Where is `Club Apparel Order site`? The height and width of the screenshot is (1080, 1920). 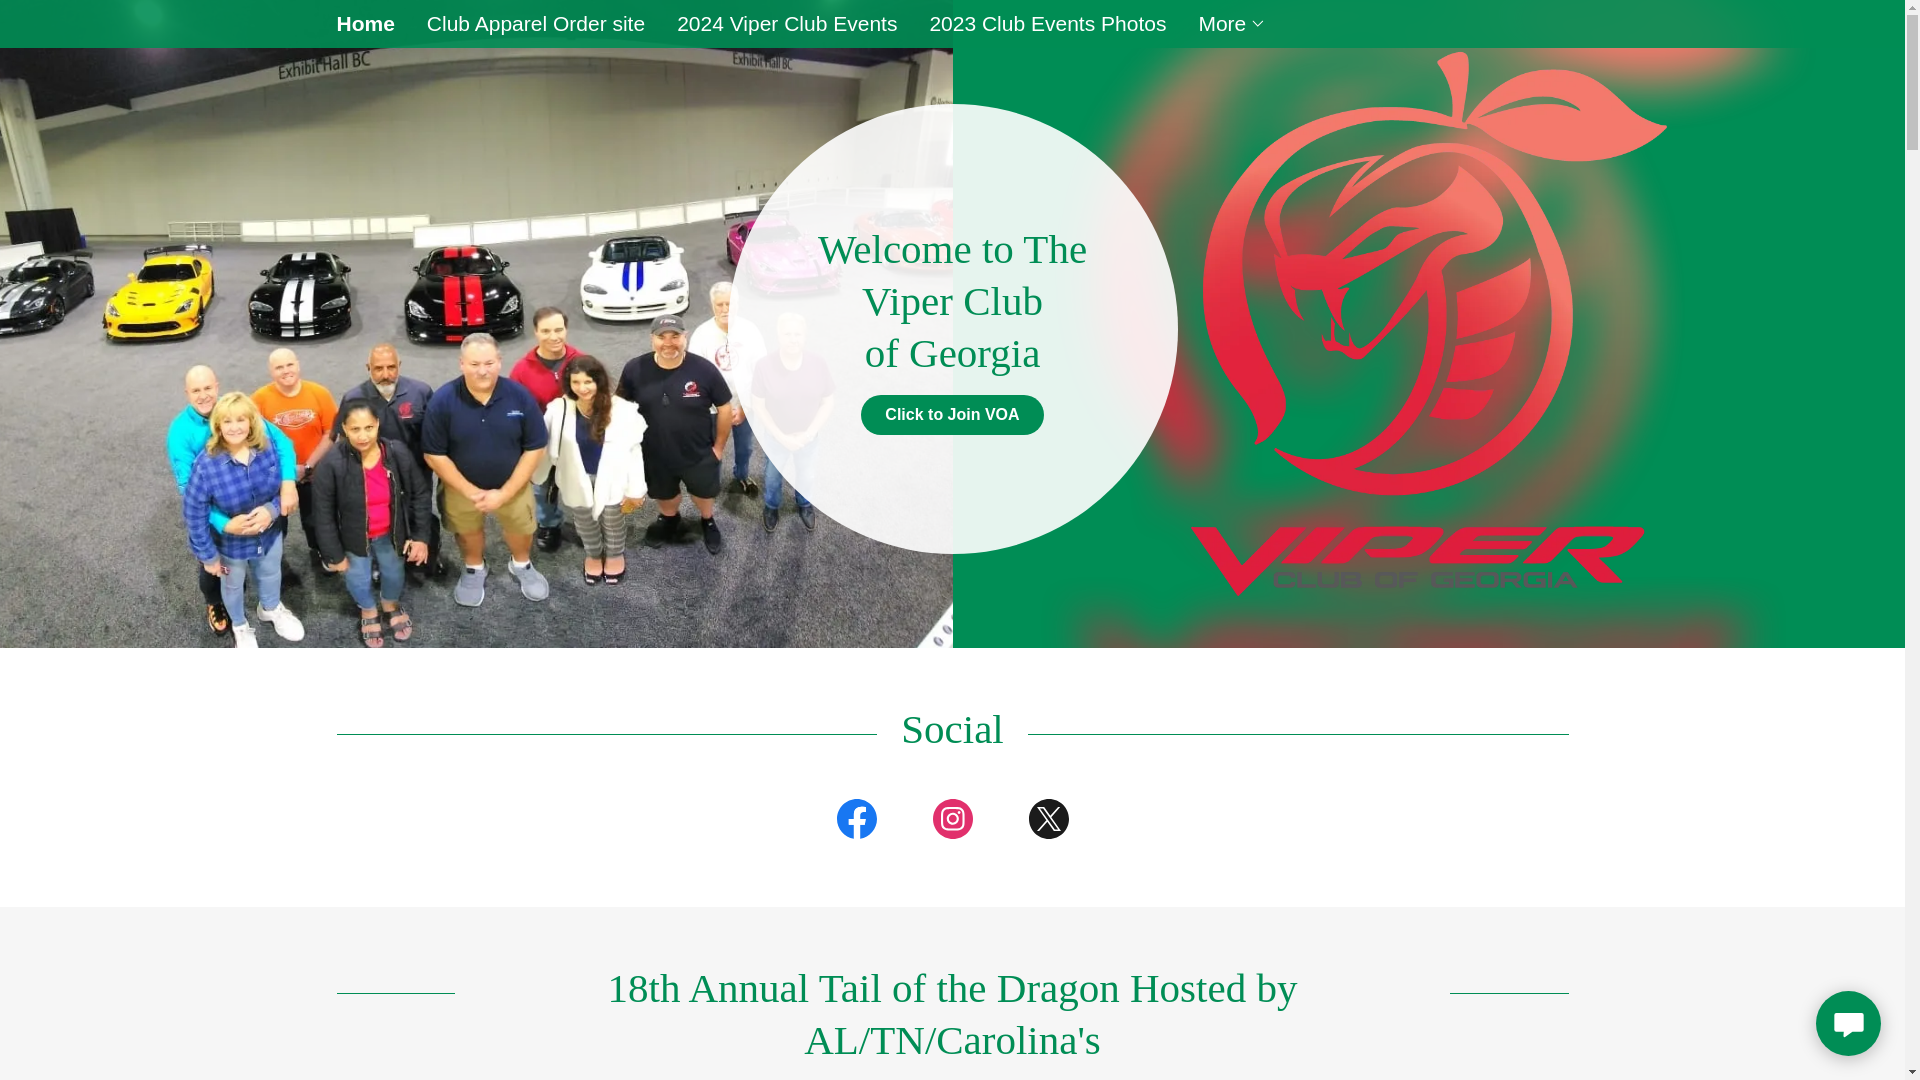 Club Apparel Order site is located at coordinates (535, 24).